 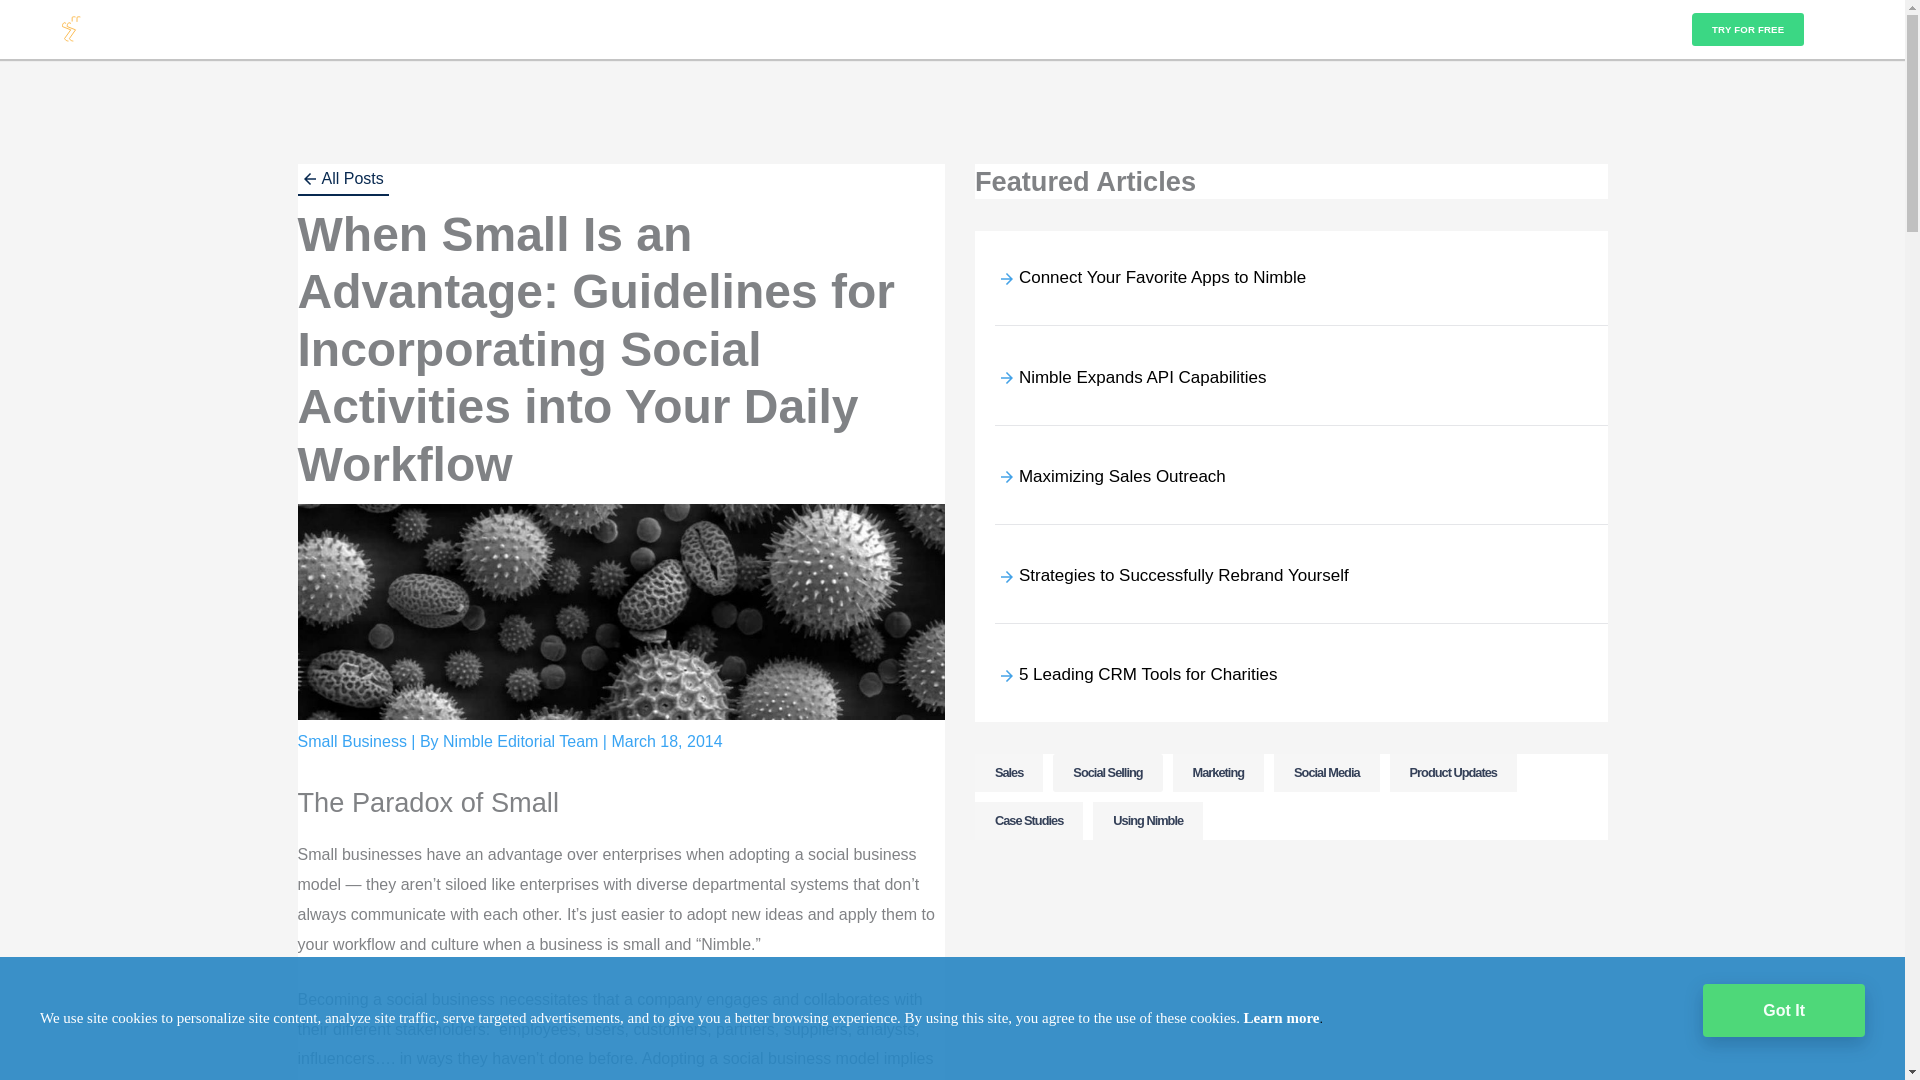 I want to click on Connect Your Favorite Apps to Nimble, so click(x=1162, y=277).